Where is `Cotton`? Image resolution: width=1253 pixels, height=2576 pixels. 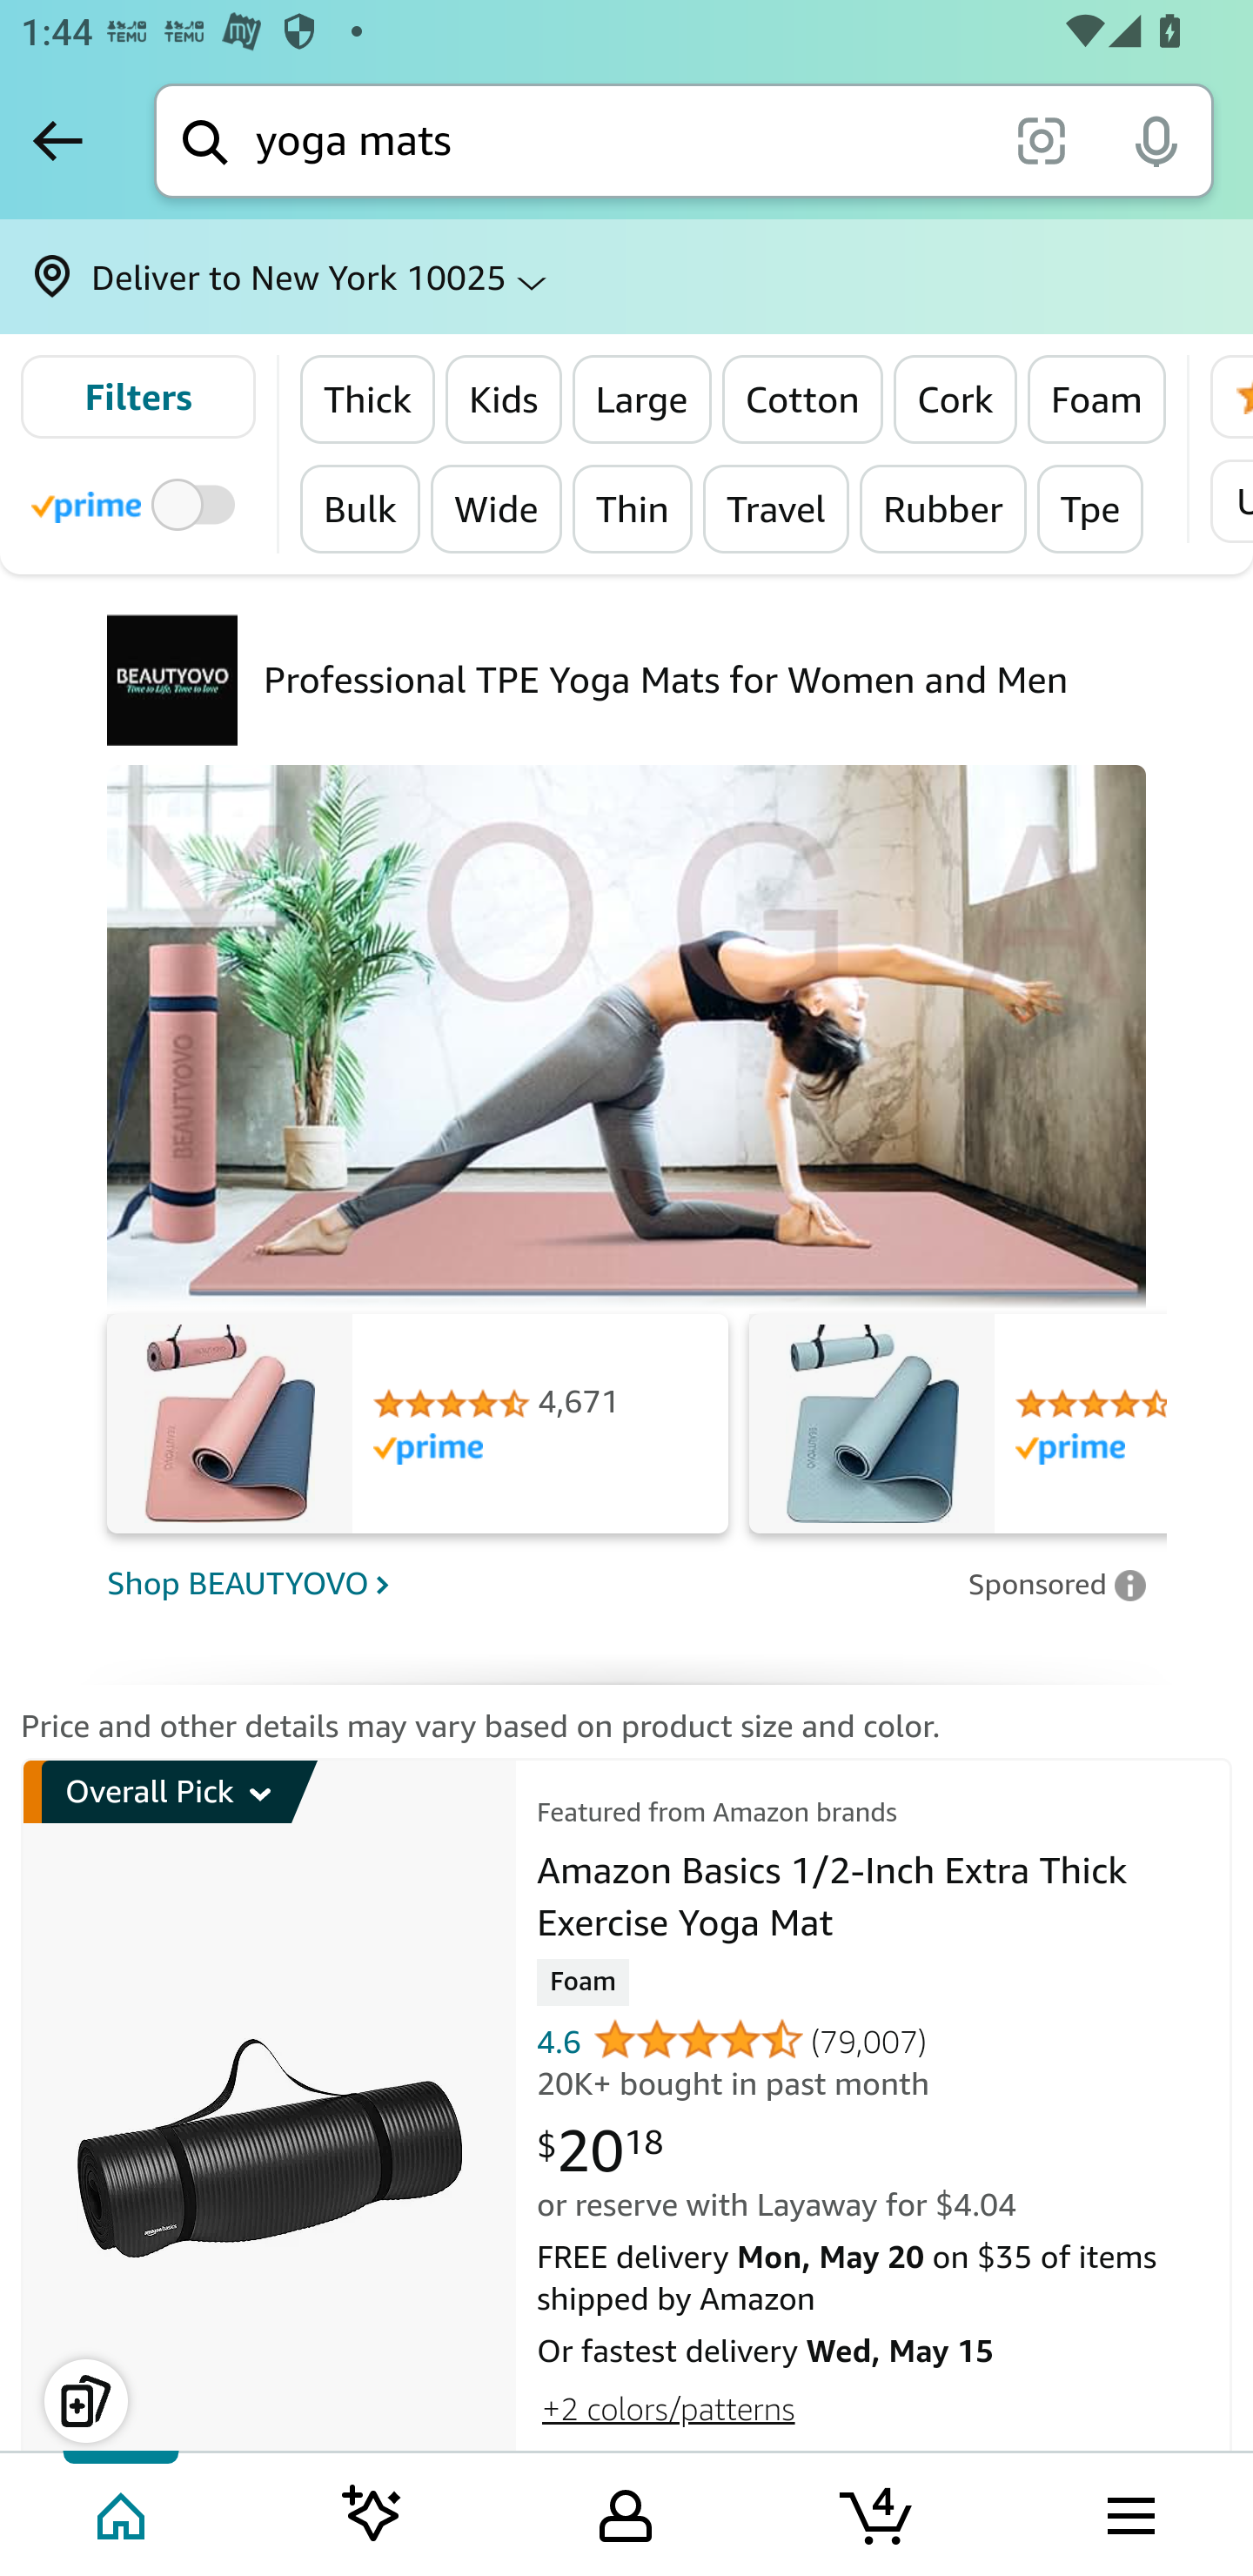 Cotton is located at coordinates (802, 399).